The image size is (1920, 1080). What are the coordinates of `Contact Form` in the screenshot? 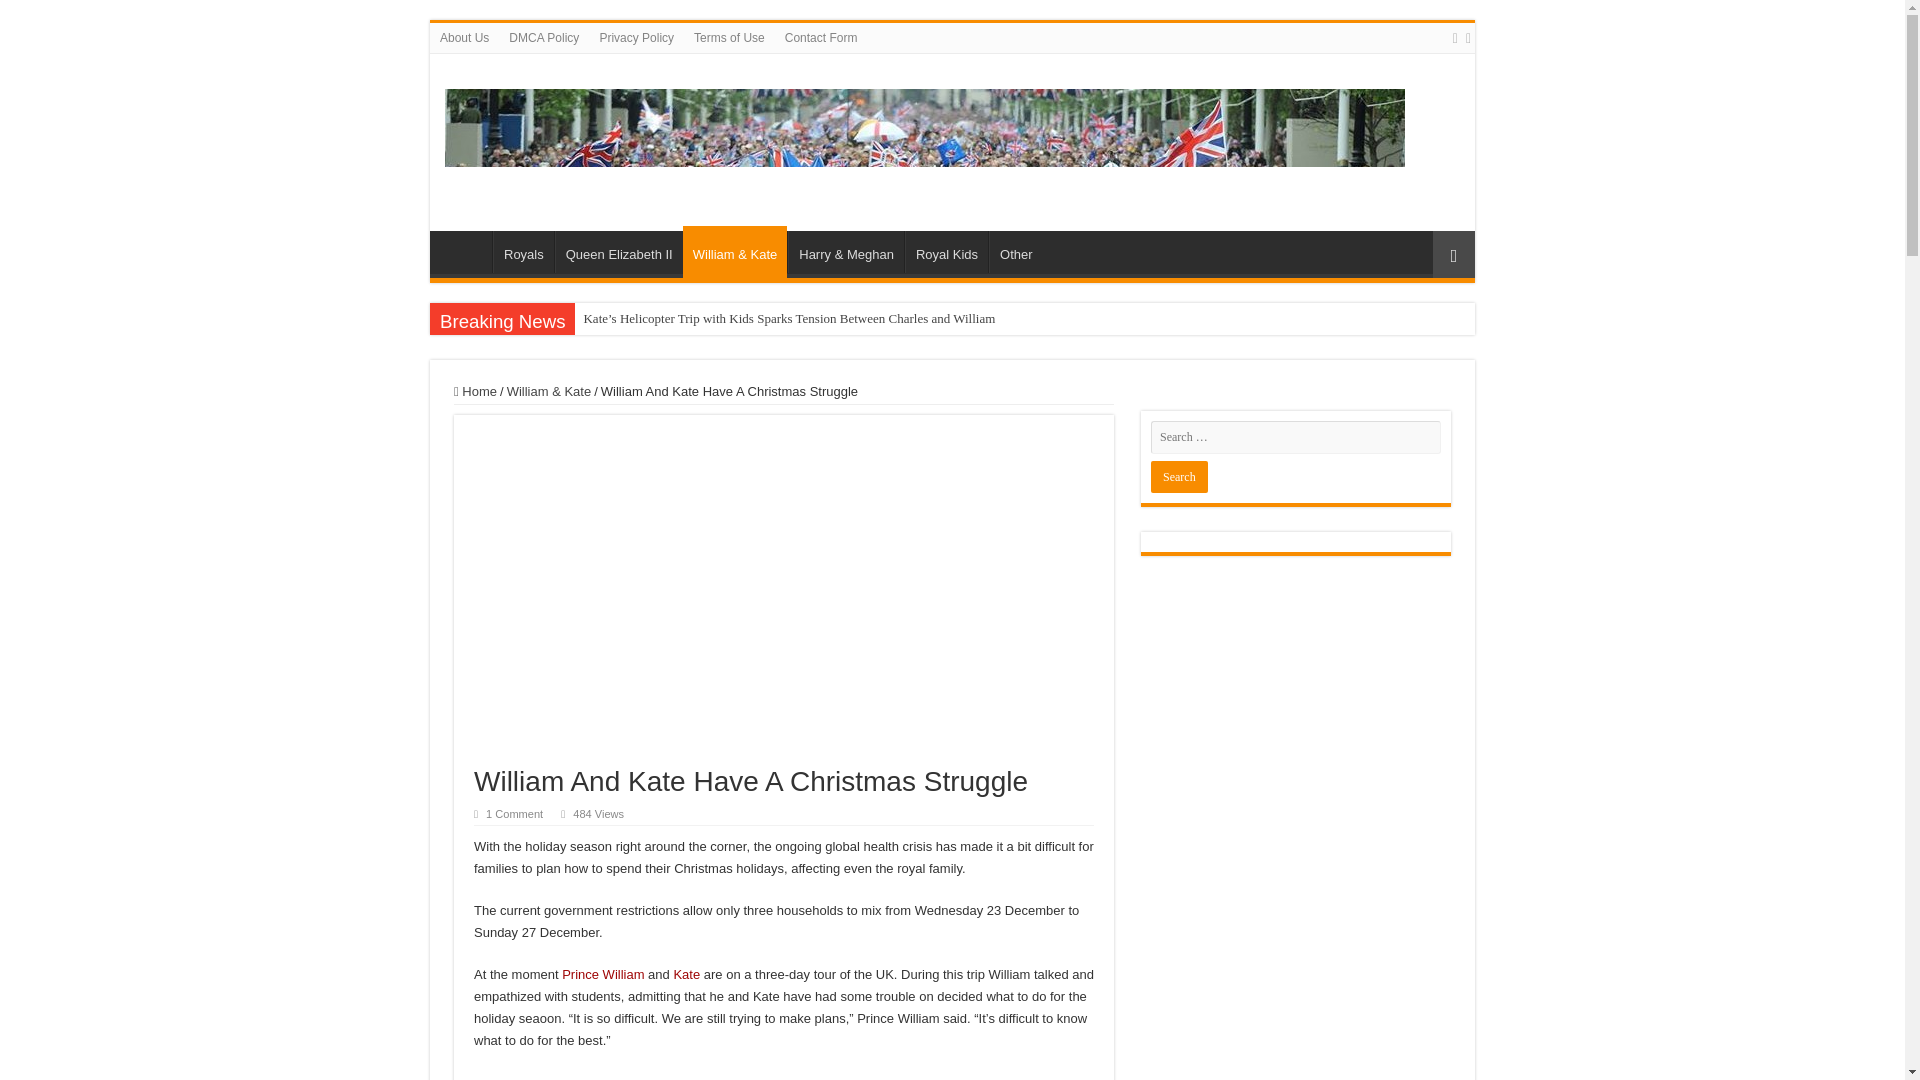 It's located at (821, 37).